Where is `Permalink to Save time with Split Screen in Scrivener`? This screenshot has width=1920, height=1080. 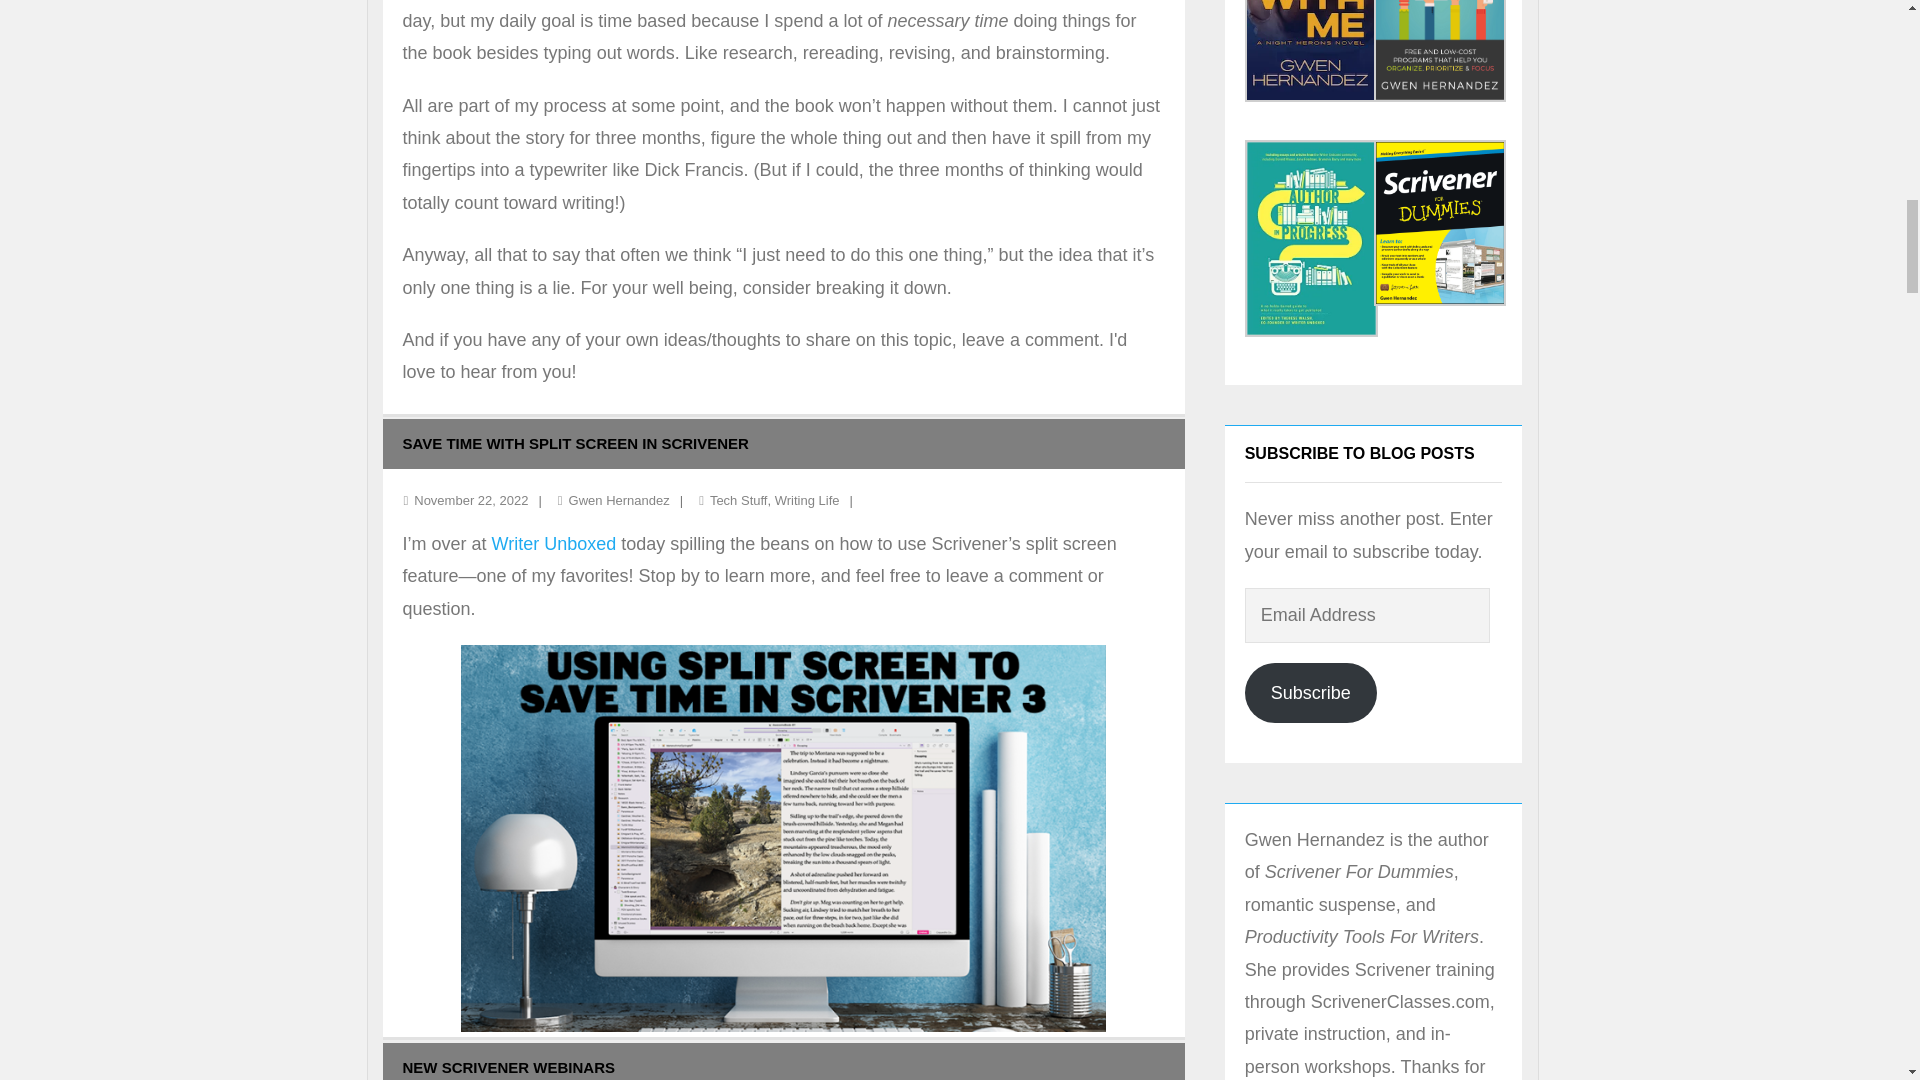 Permalink to Save time with Split Screen in Scrivener is located at coordinates (574, 444).